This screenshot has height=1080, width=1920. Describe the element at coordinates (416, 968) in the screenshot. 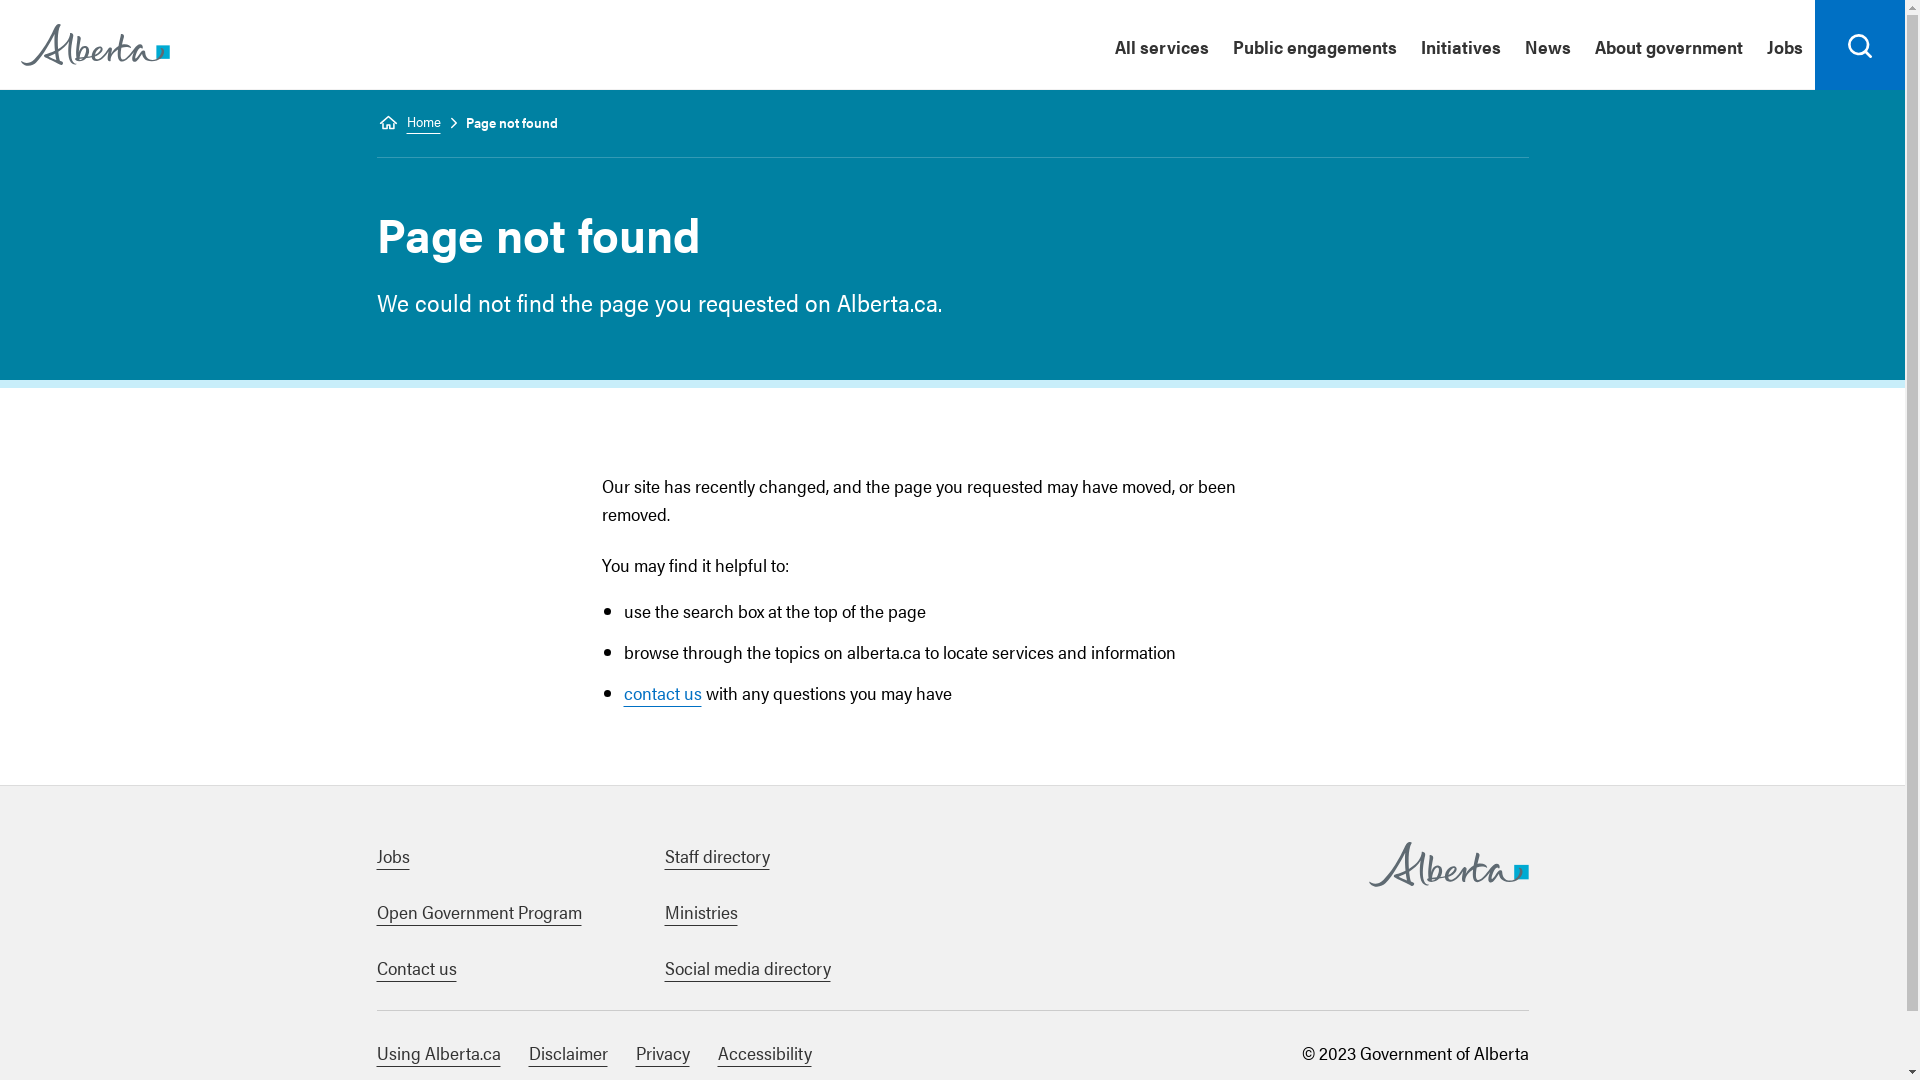

I see `Contact us` at that location.